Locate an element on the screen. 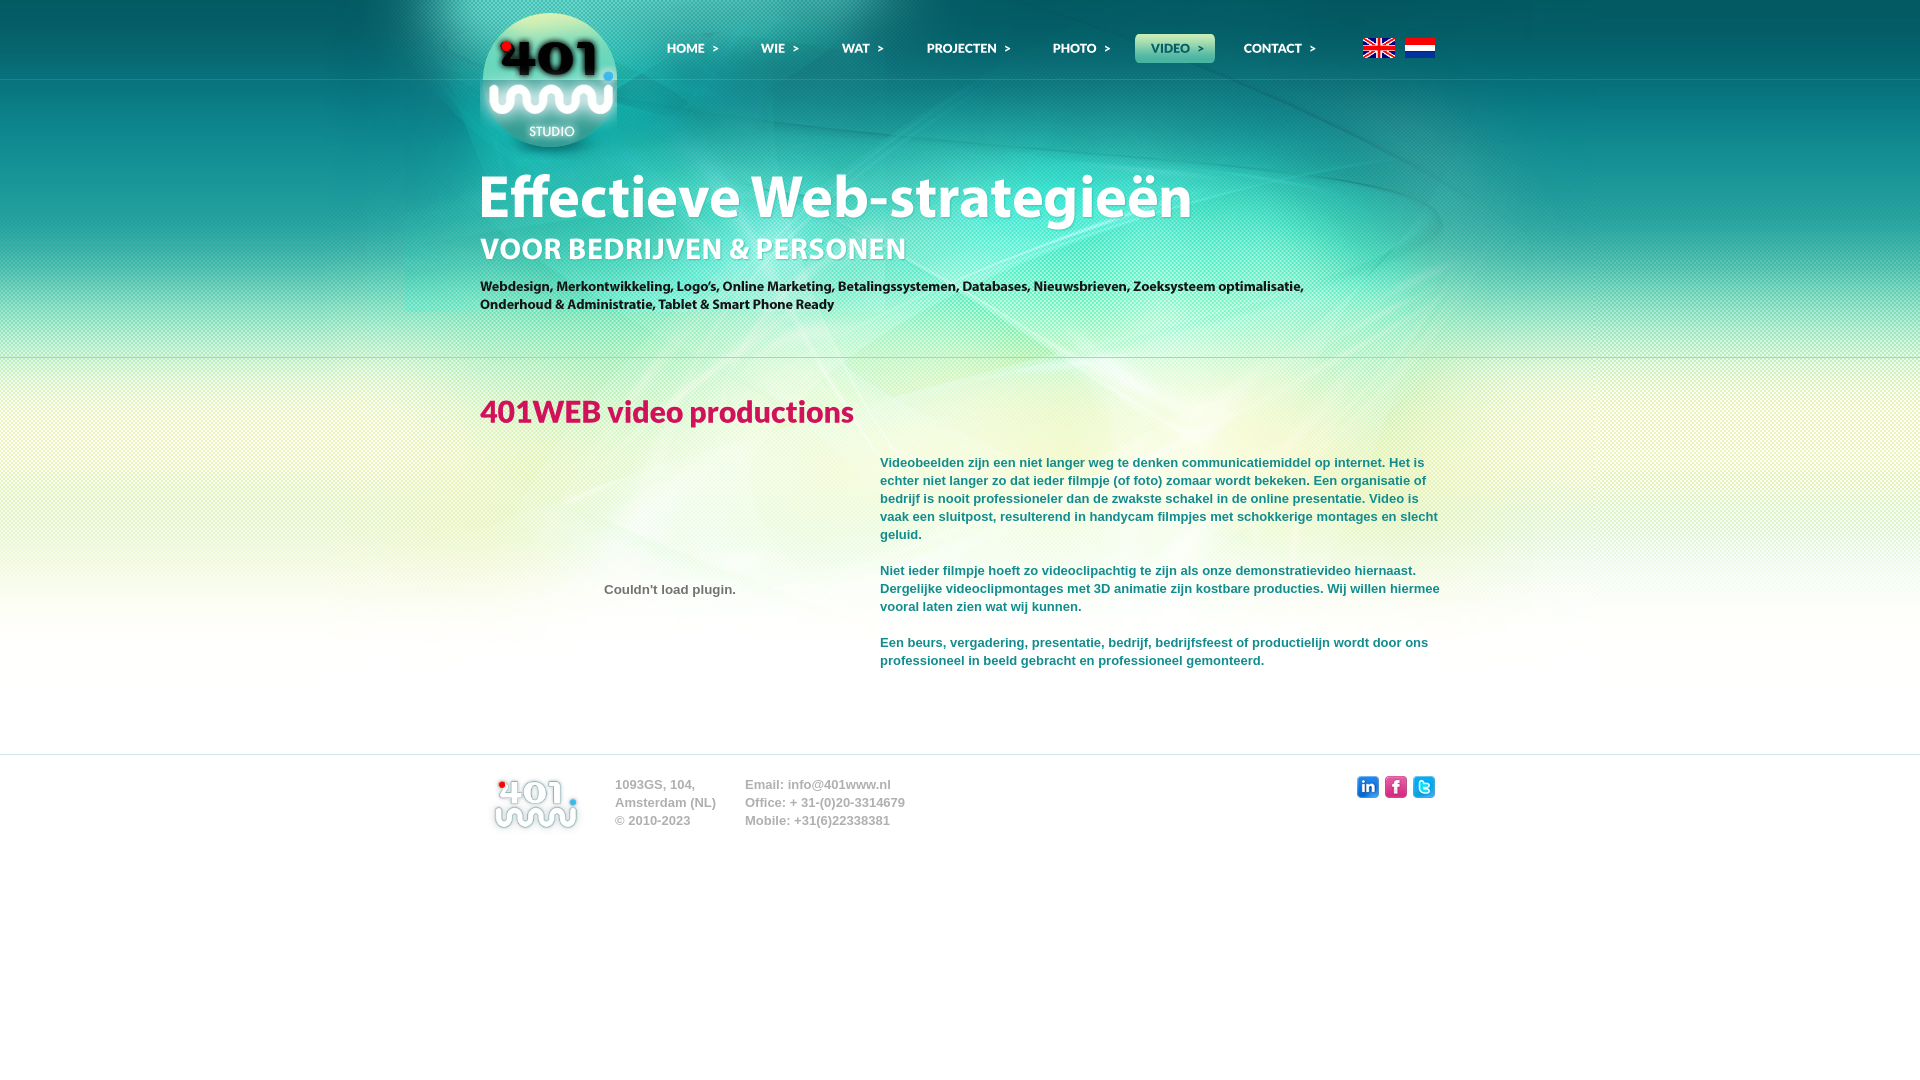  twitter is located at coordinates (1424, 787).